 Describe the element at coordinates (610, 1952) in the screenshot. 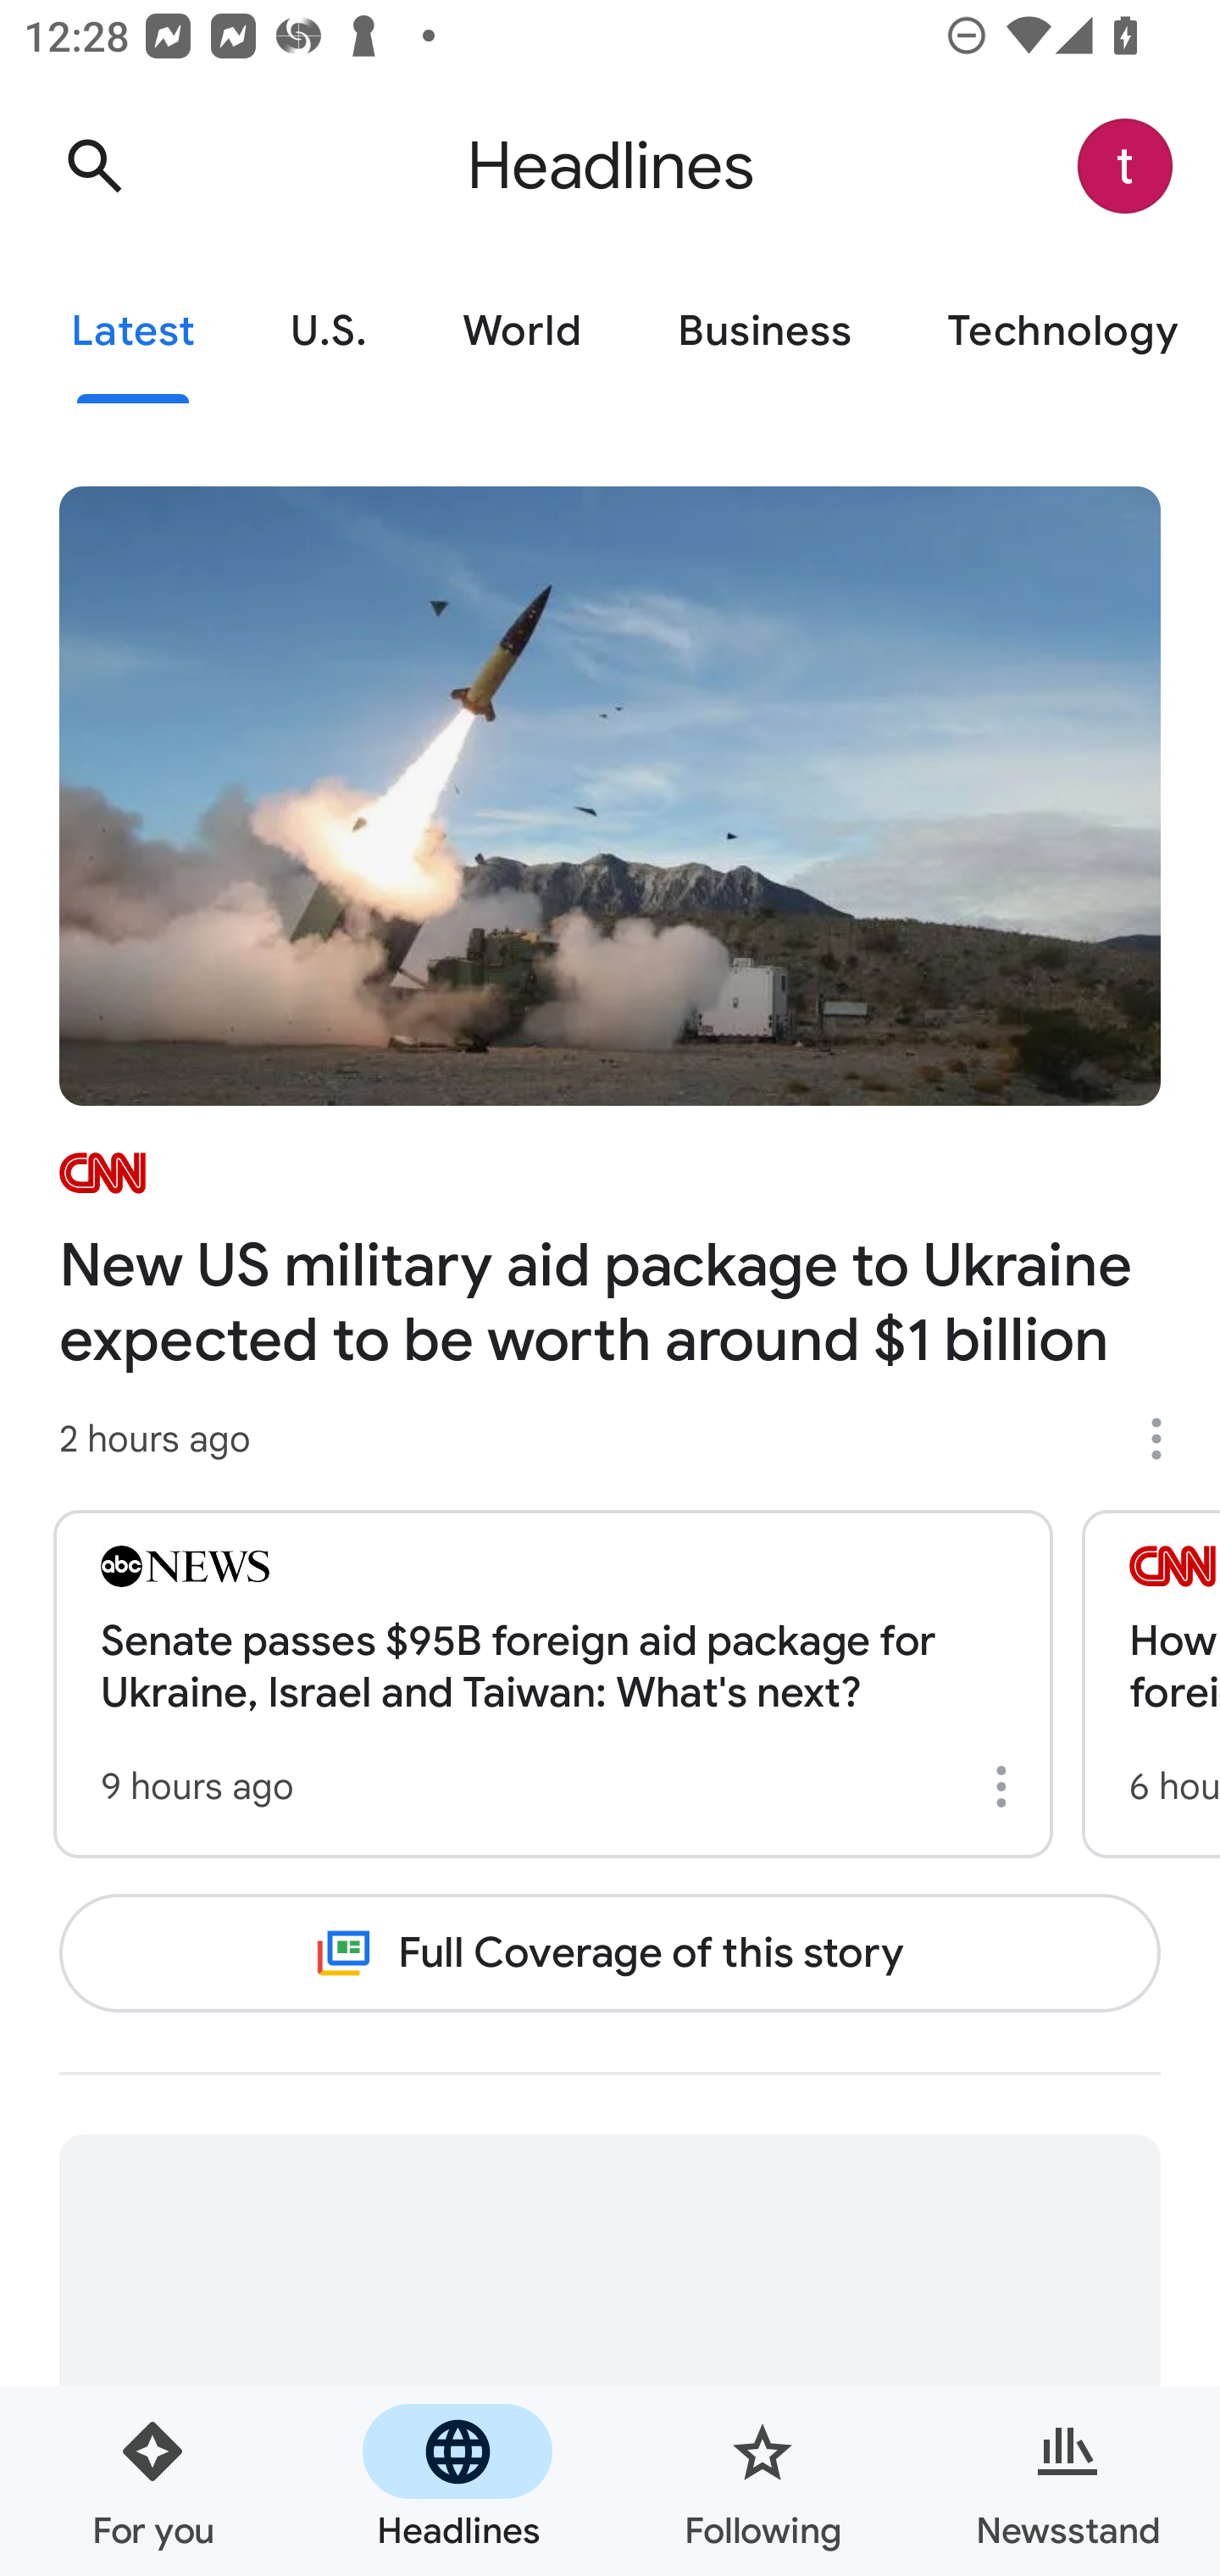

I see `Full Coverage of this story` at that location.